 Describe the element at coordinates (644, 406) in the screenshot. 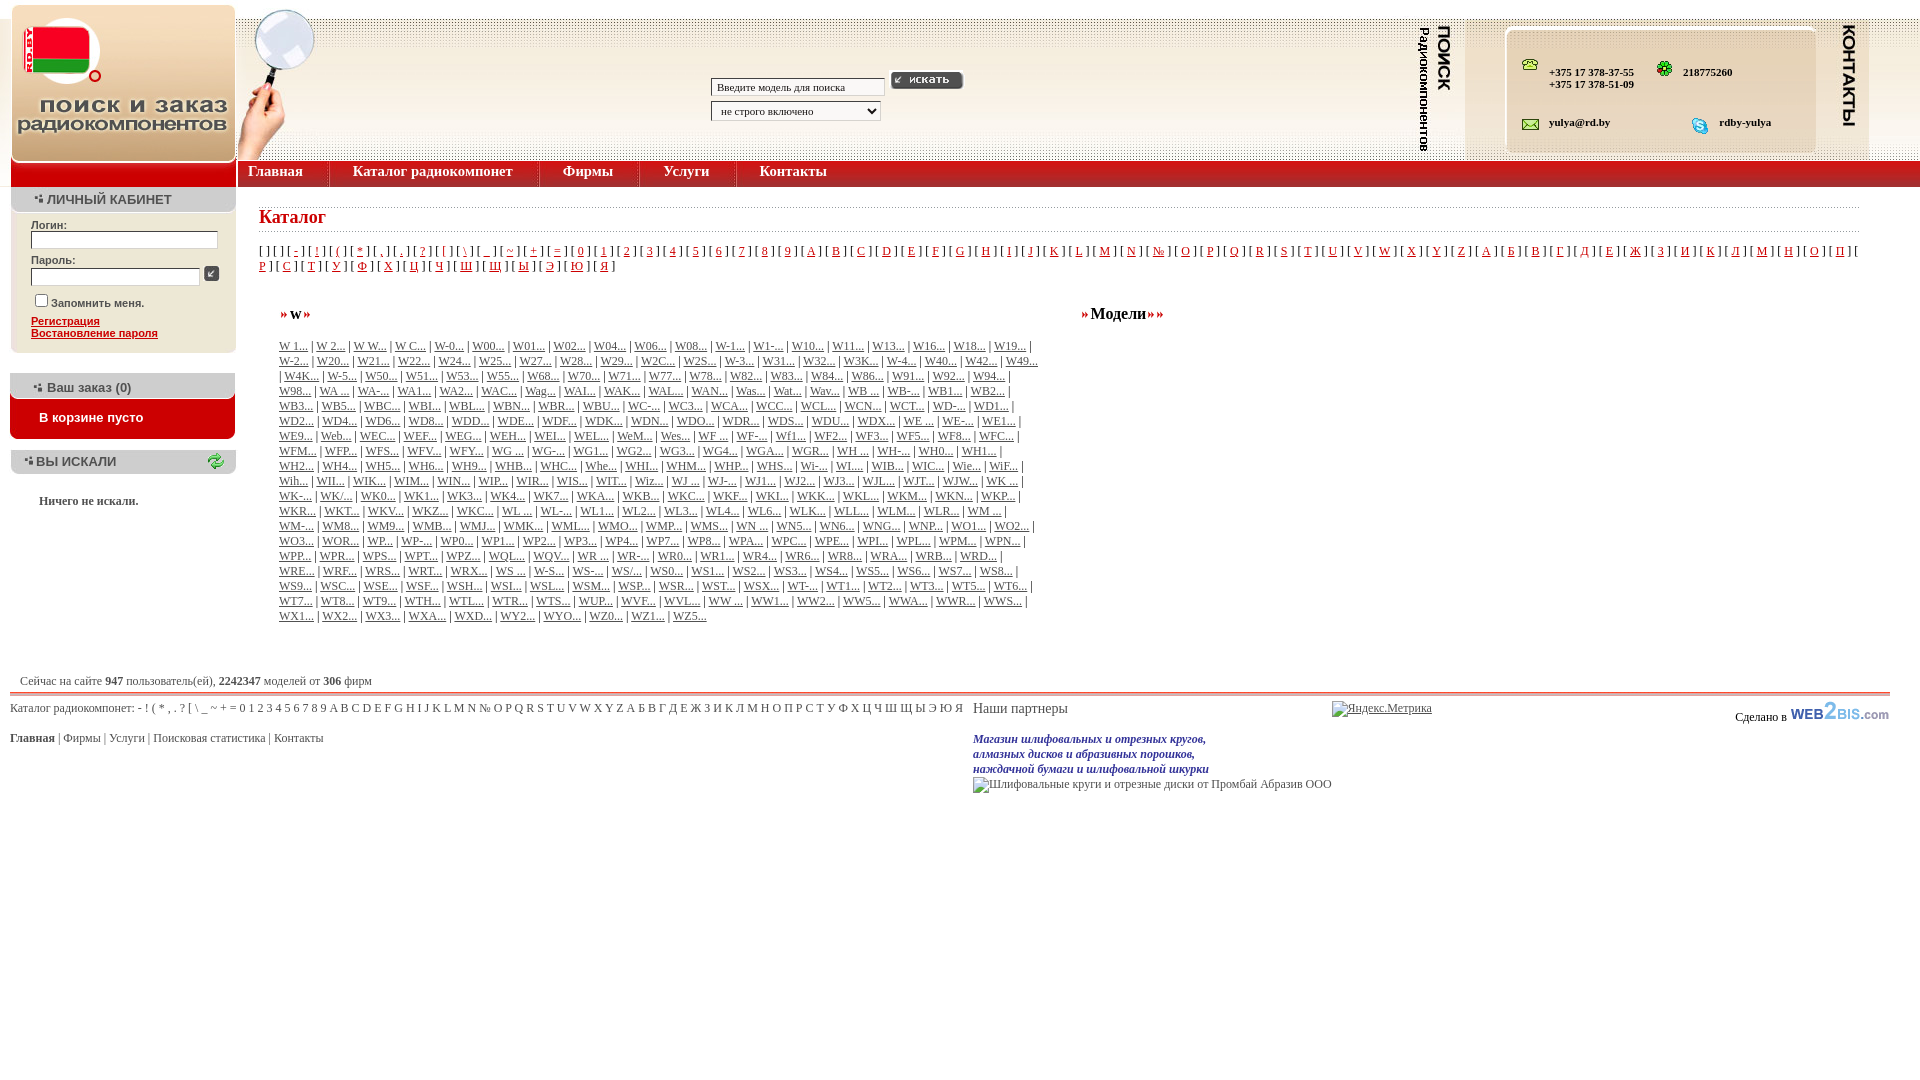

I see `WC-...` at that location.